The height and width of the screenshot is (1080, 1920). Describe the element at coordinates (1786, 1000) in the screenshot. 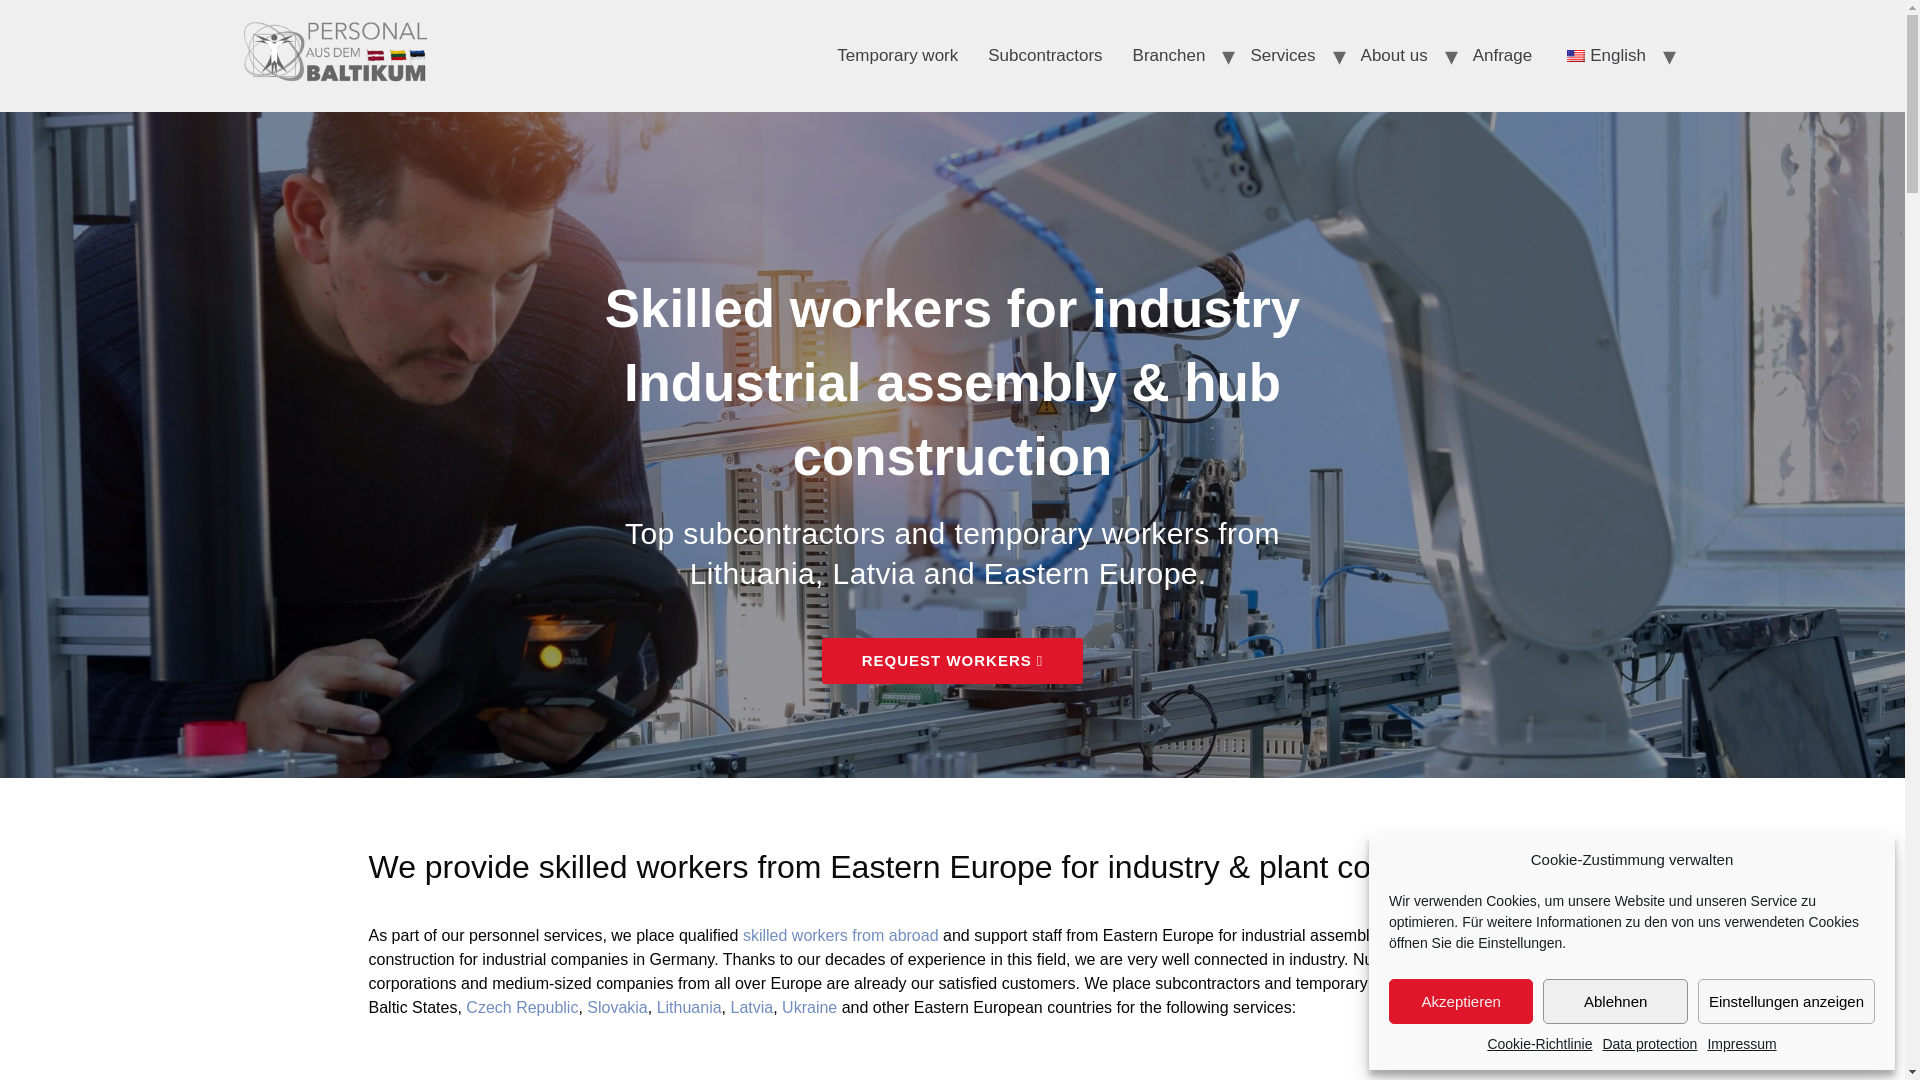

I see `Einstellungen anzeigen` at that location.